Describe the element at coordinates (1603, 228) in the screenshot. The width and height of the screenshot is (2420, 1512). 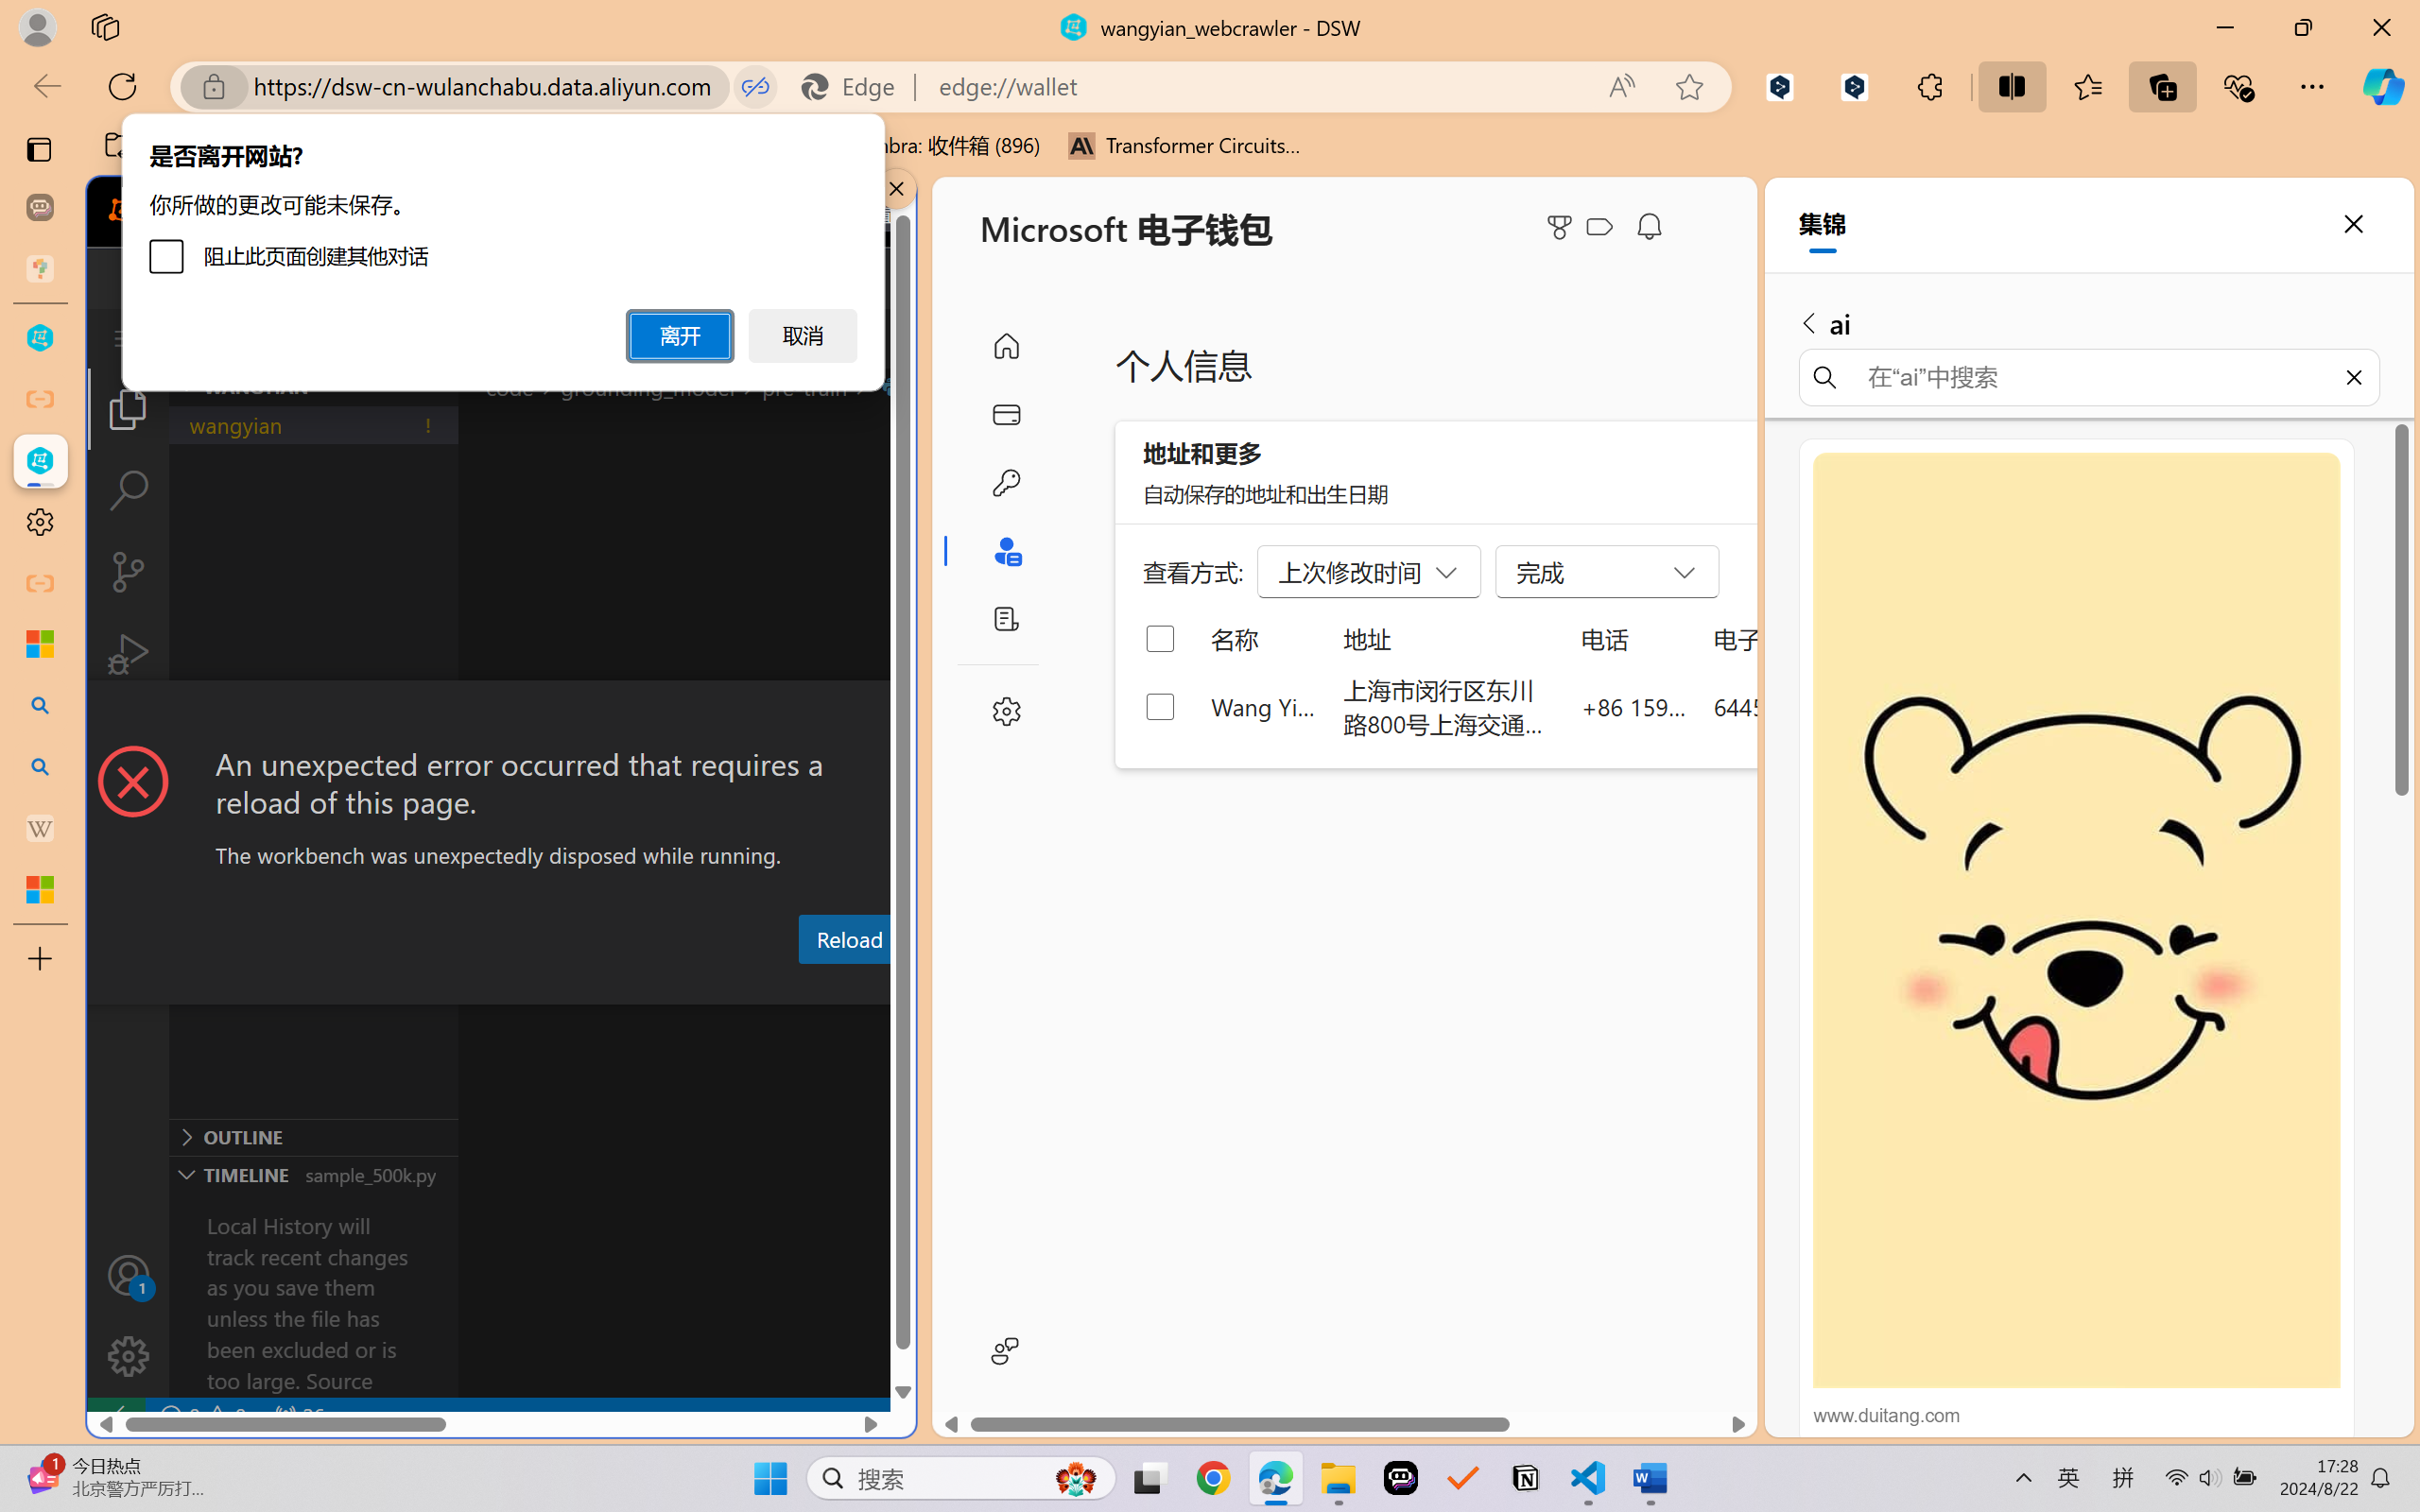
I see `Microsoft Cashback` at that location.